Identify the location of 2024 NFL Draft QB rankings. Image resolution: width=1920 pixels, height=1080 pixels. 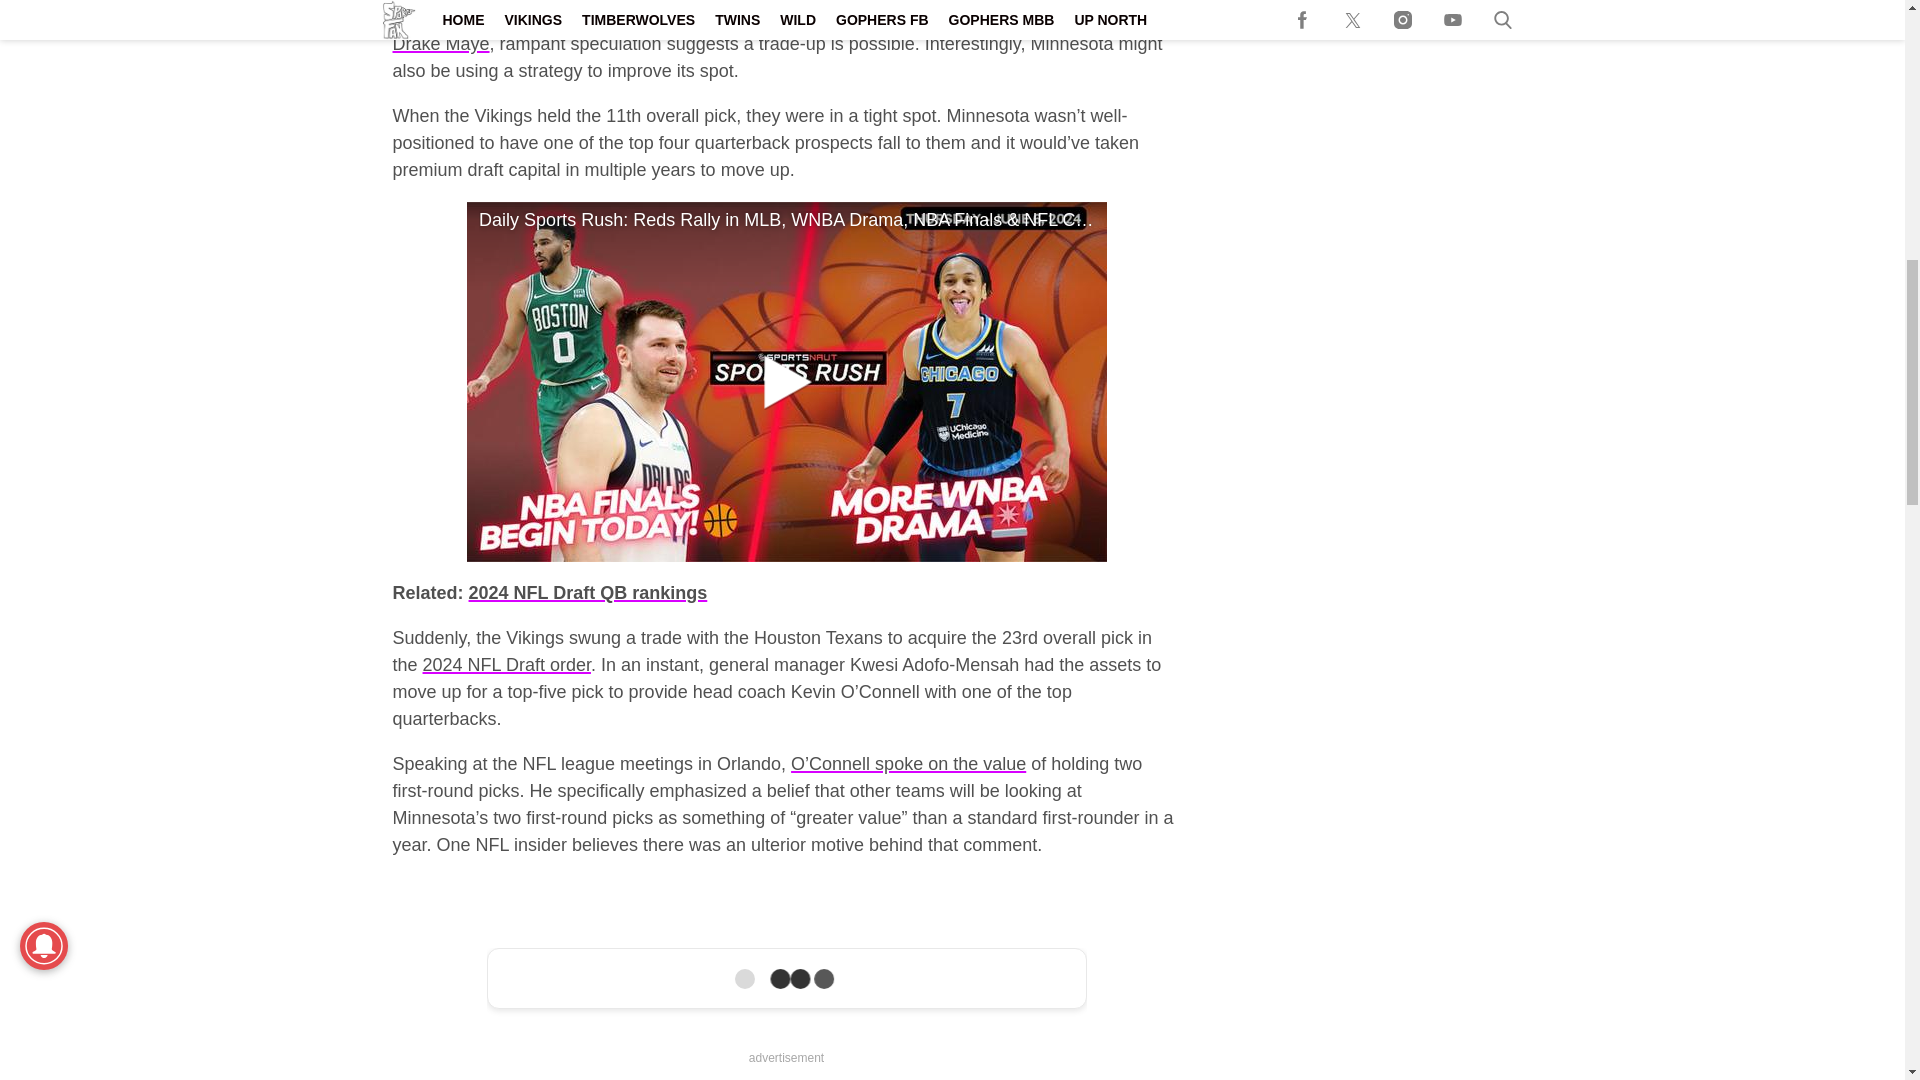
(588, 592).